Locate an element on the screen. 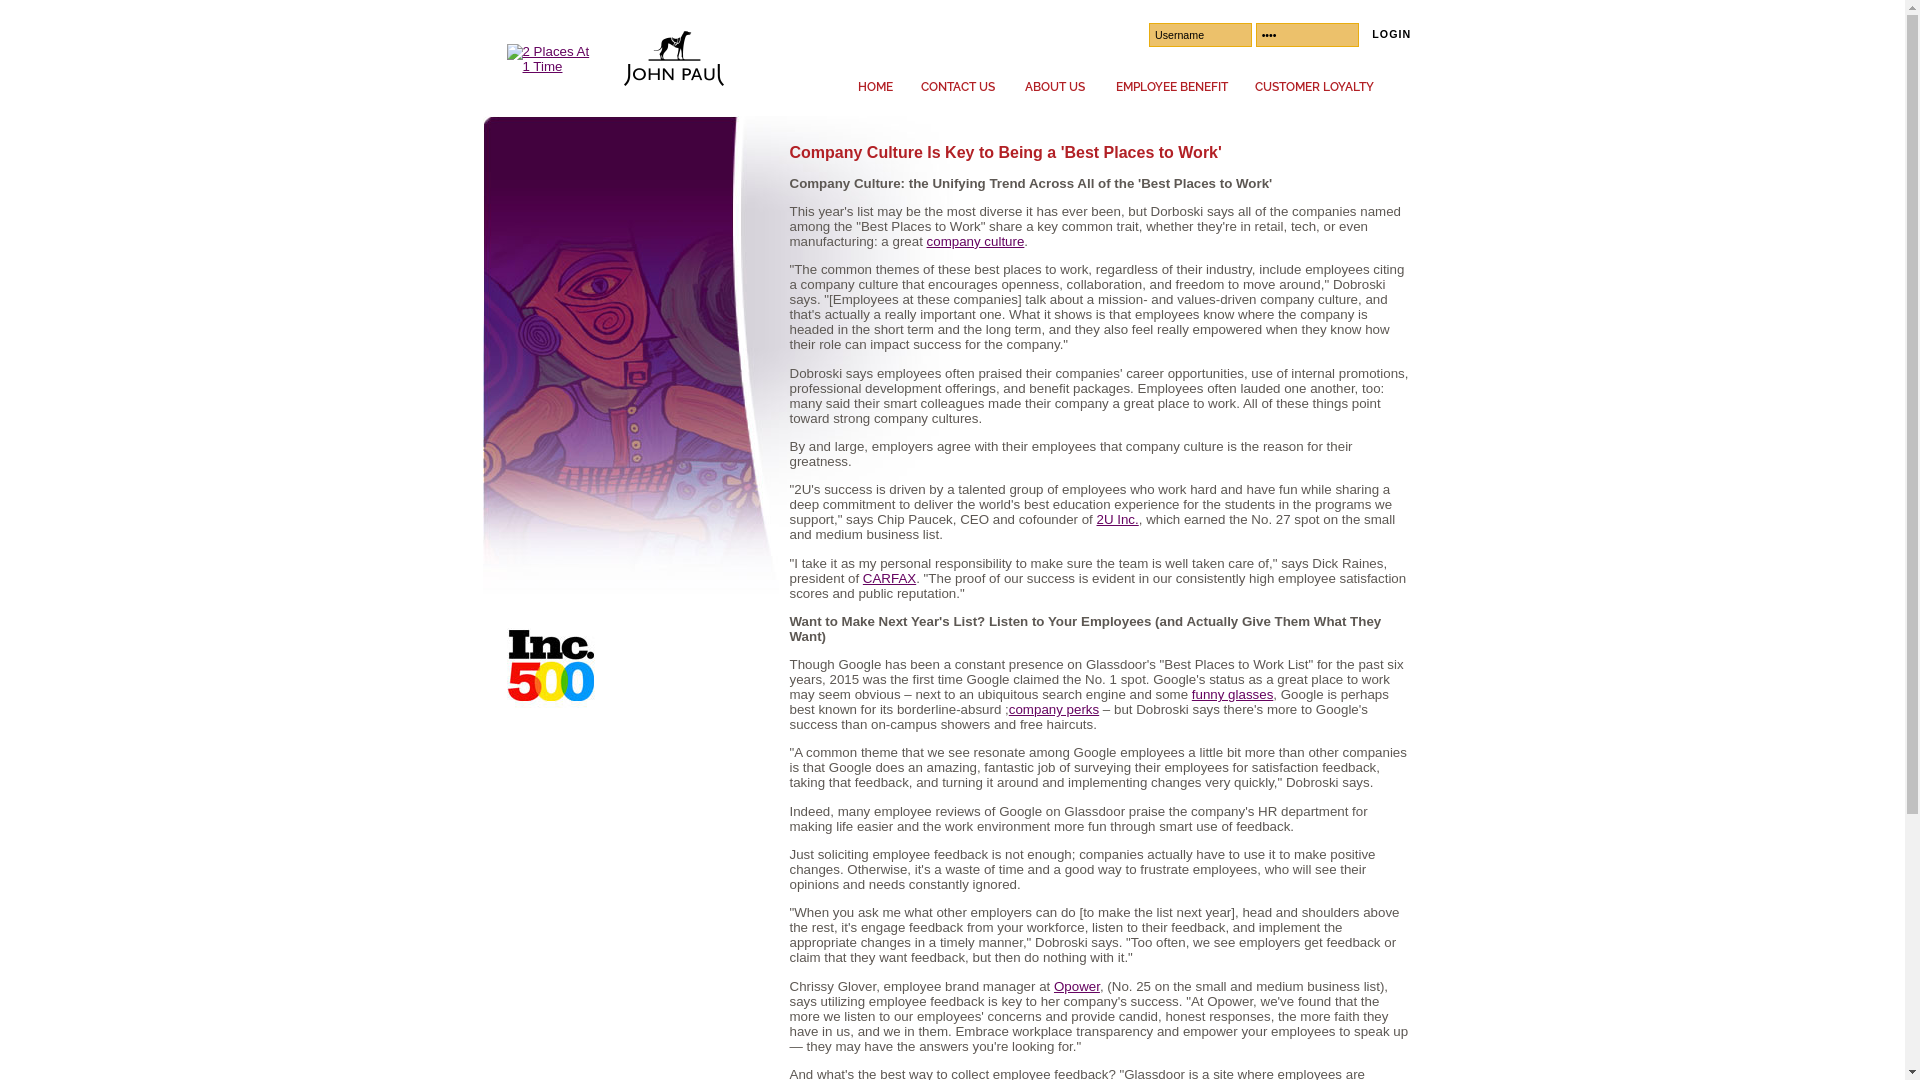 Image resolution: width=1920 pixels, height=1080 pixels. CONTACT US is located at coordinates (958, 87).